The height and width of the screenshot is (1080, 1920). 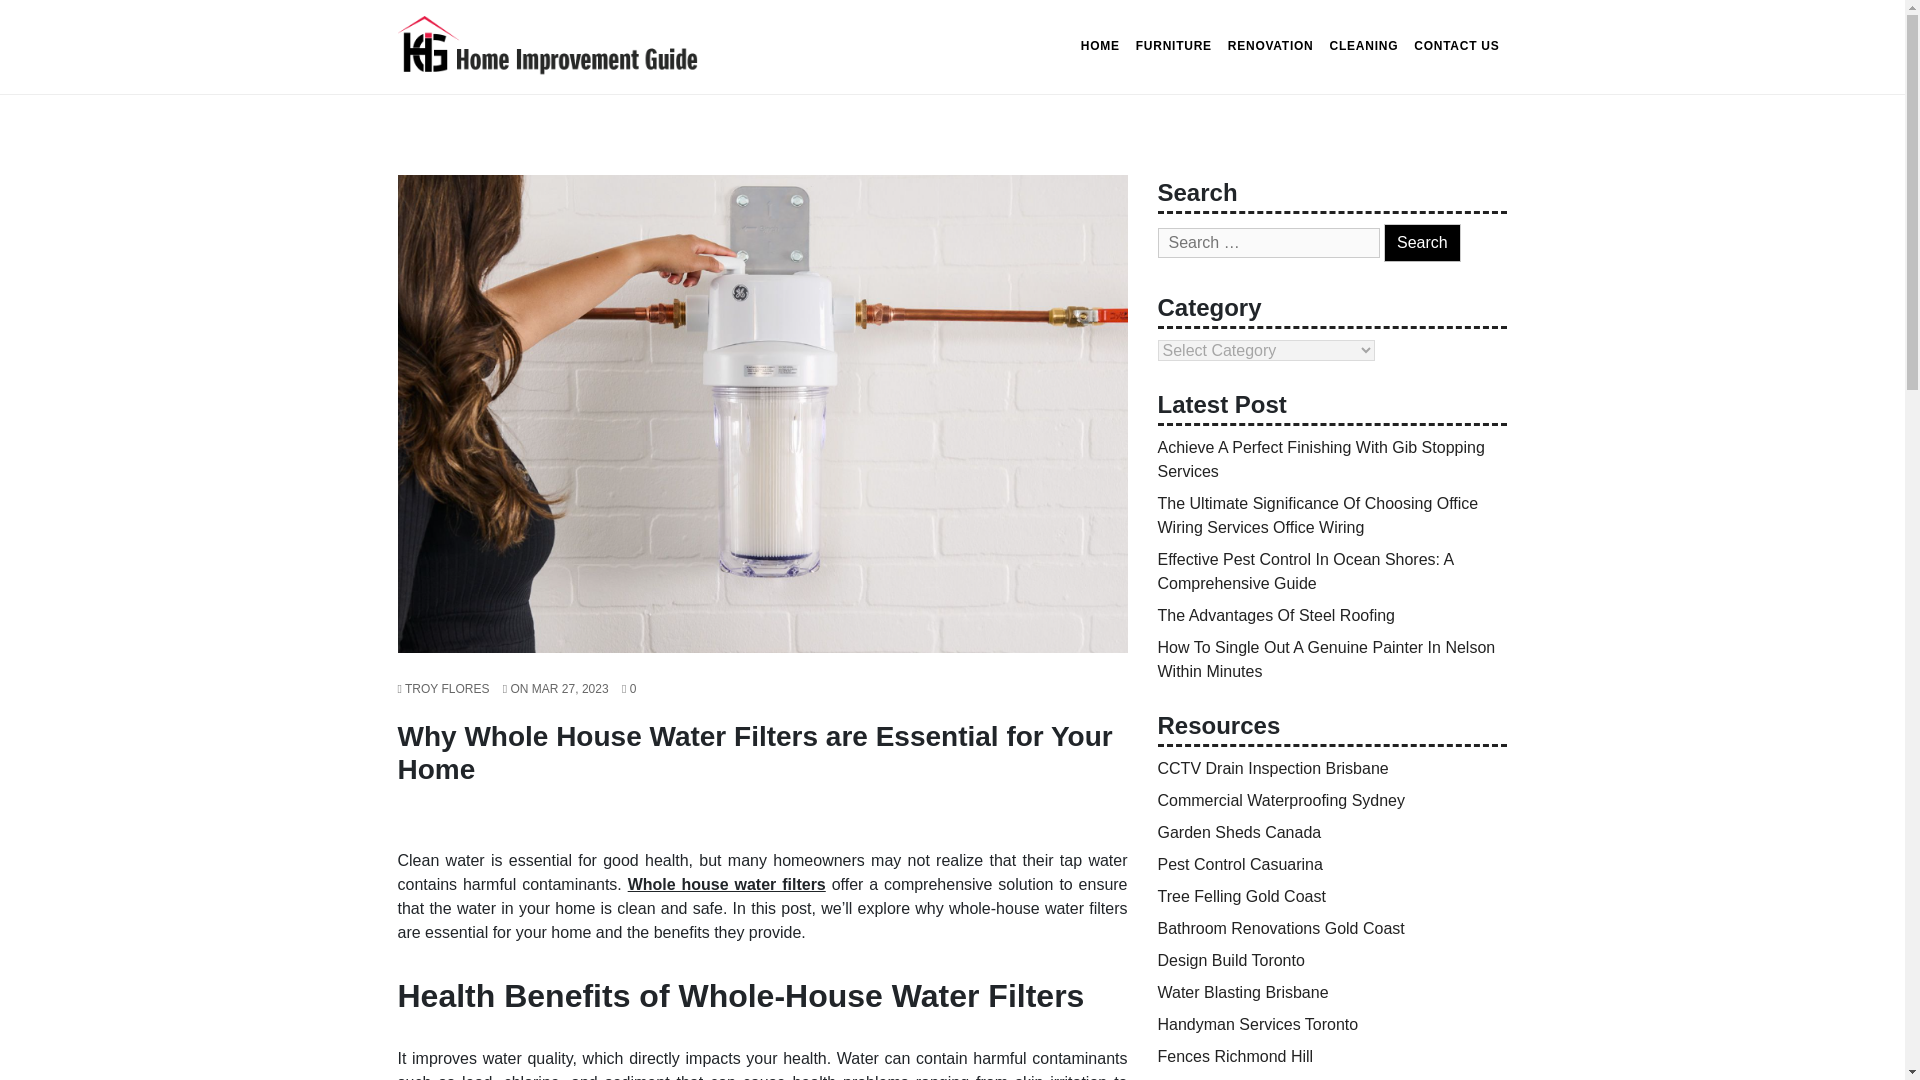 I want to click on Garden Sheds Canada, so click(x=1240, y=832).